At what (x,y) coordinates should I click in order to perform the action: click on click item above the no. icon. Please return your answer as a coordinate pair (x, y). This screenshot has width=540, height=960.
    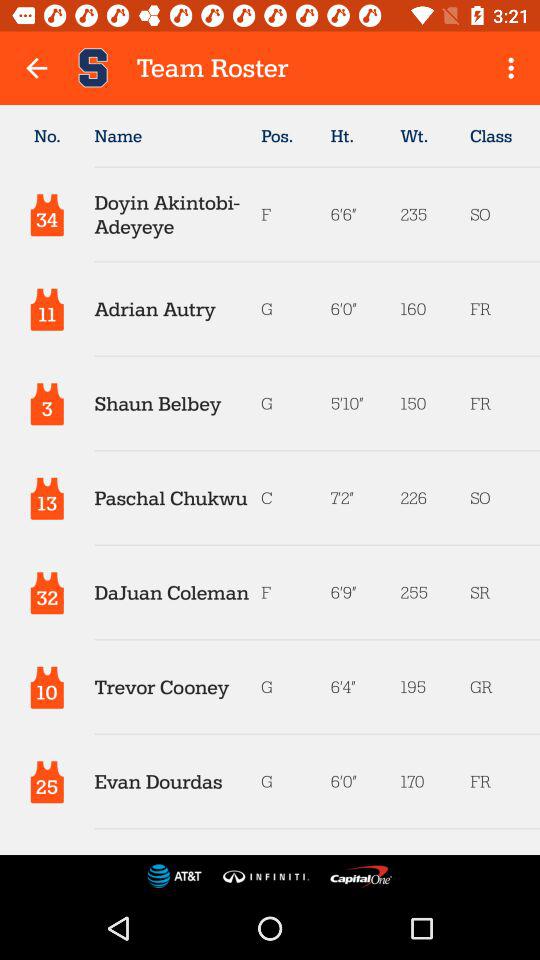
    Looking at the image, I should click on (36, 68).